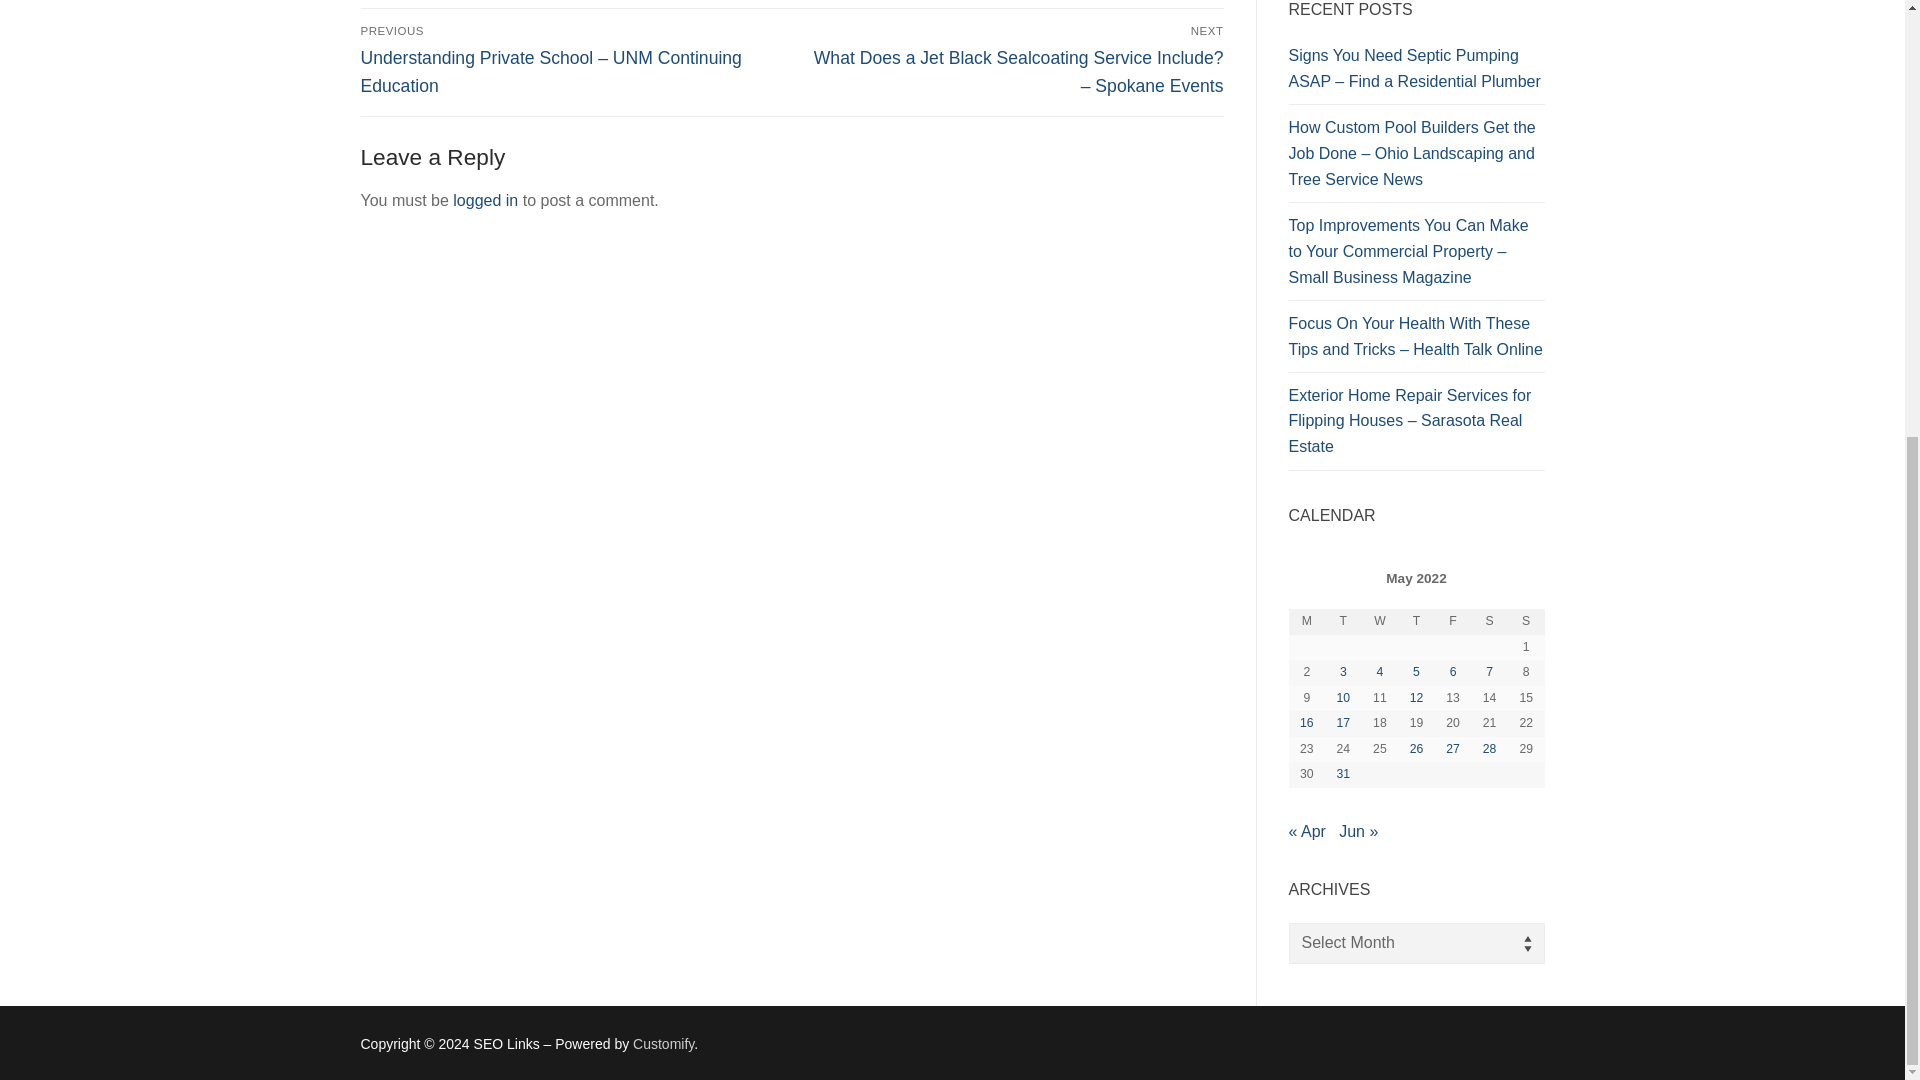 The height and width of the screenshot is (1080, 1920). I want to click on Thursday, so click(1416, 622).